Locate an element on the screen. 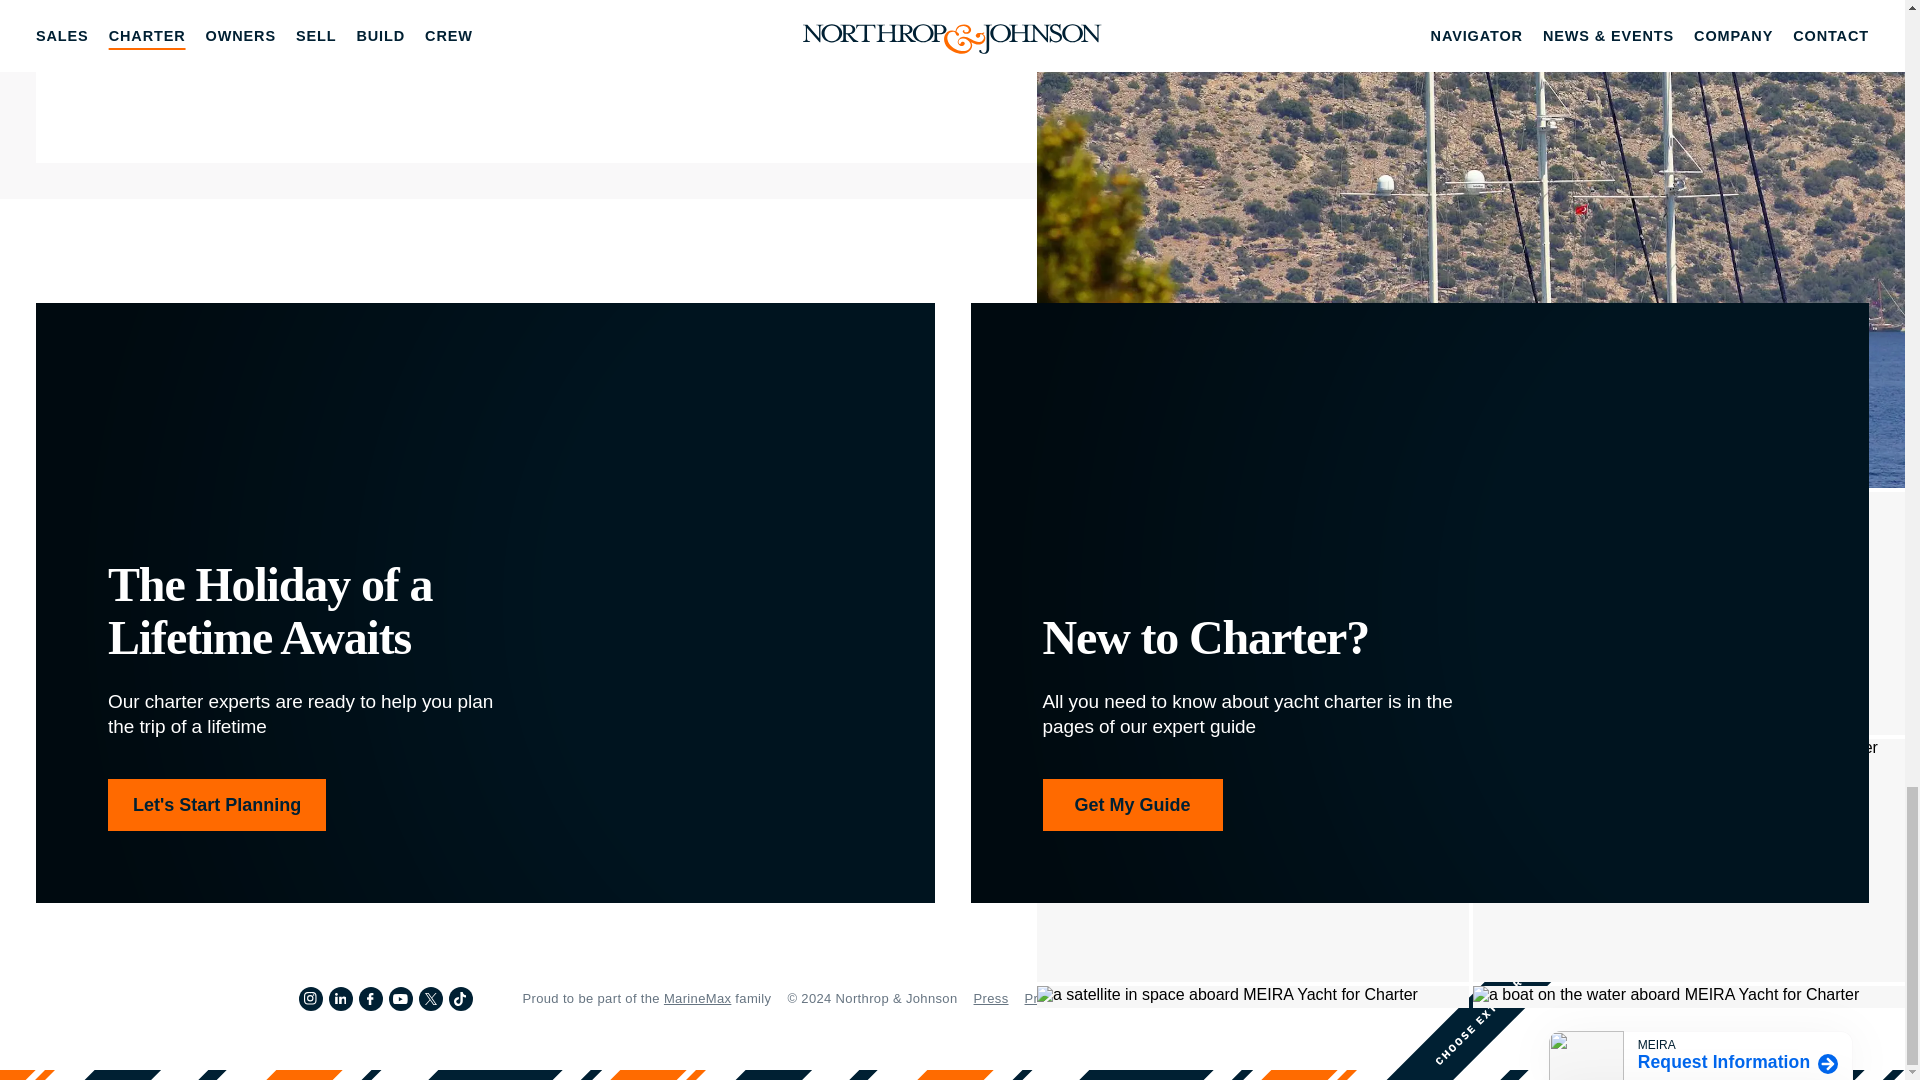 The image size is (1920, 1080). Instagram is located at coordinates (310, 998).